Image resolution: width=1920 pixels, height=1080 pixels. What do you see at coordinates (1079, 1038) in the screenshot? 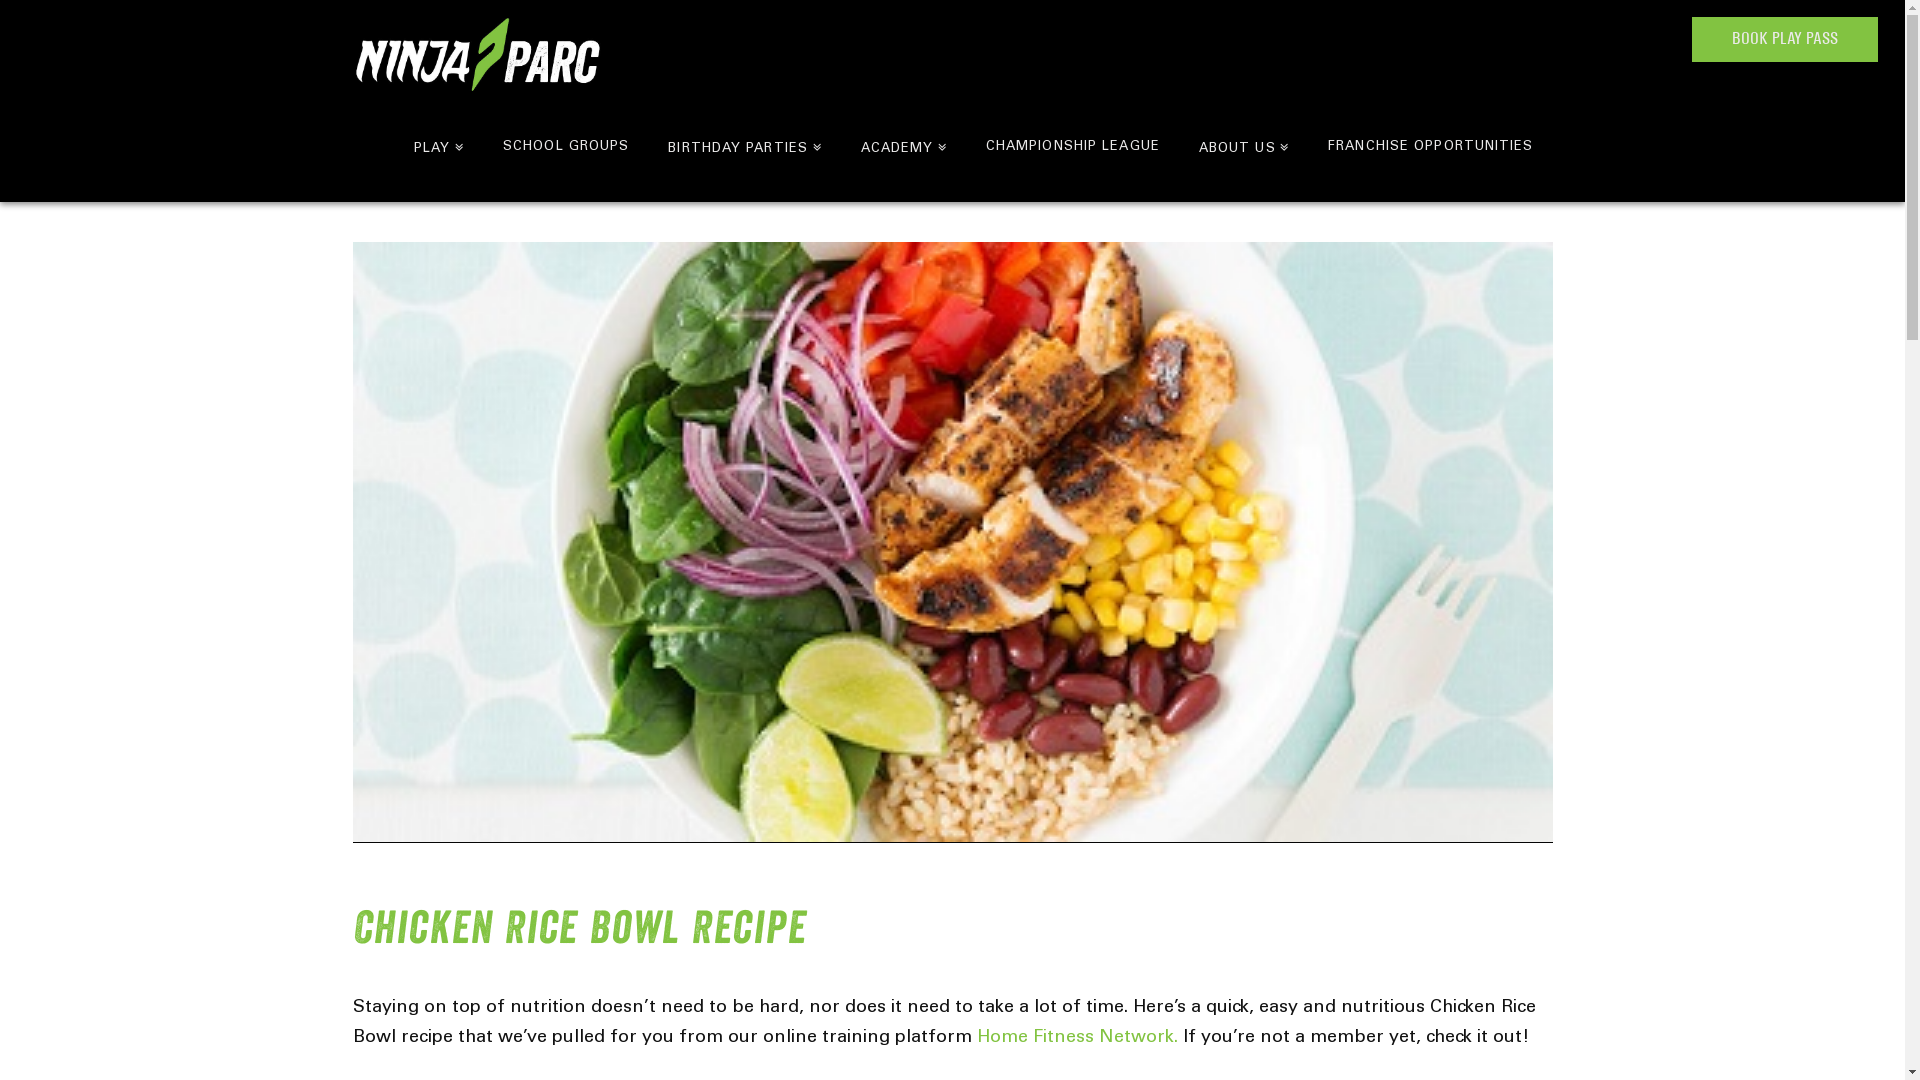
I see `Home Fitness Network.` at bounding box center [1079, 1038].